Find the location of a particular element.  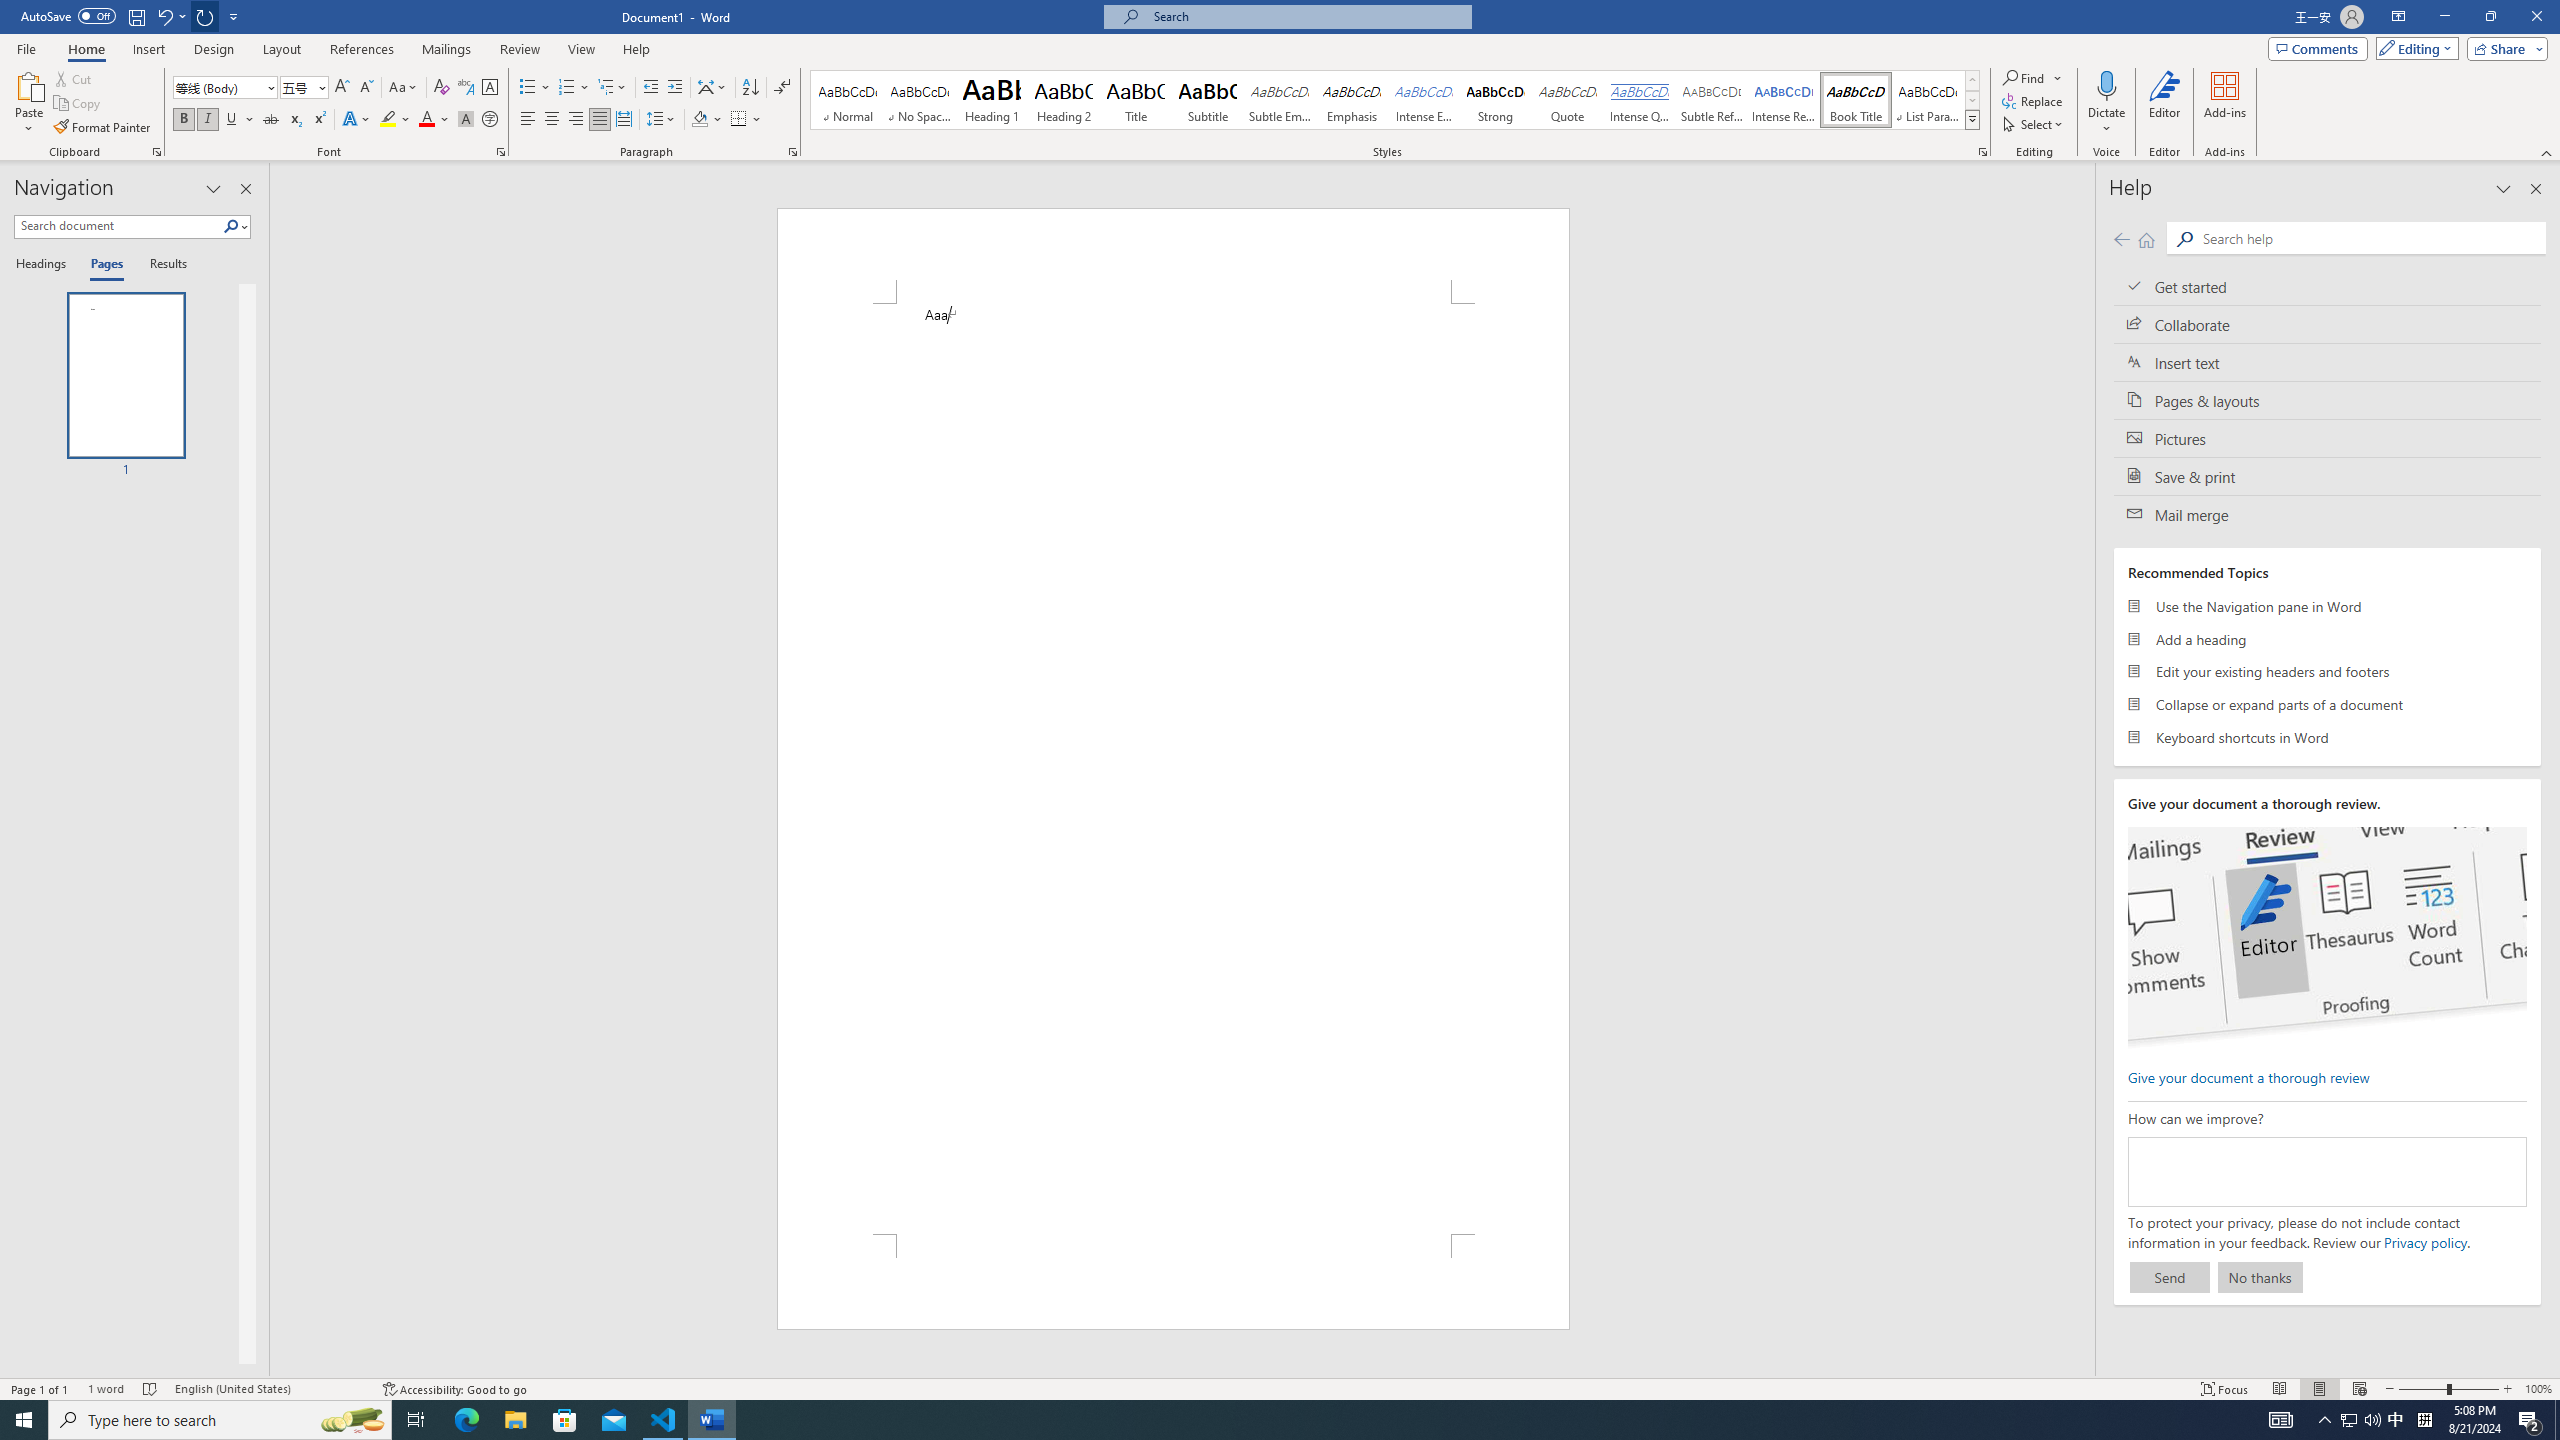

Quick Access Toolbar is located at coordinates (132, 17).